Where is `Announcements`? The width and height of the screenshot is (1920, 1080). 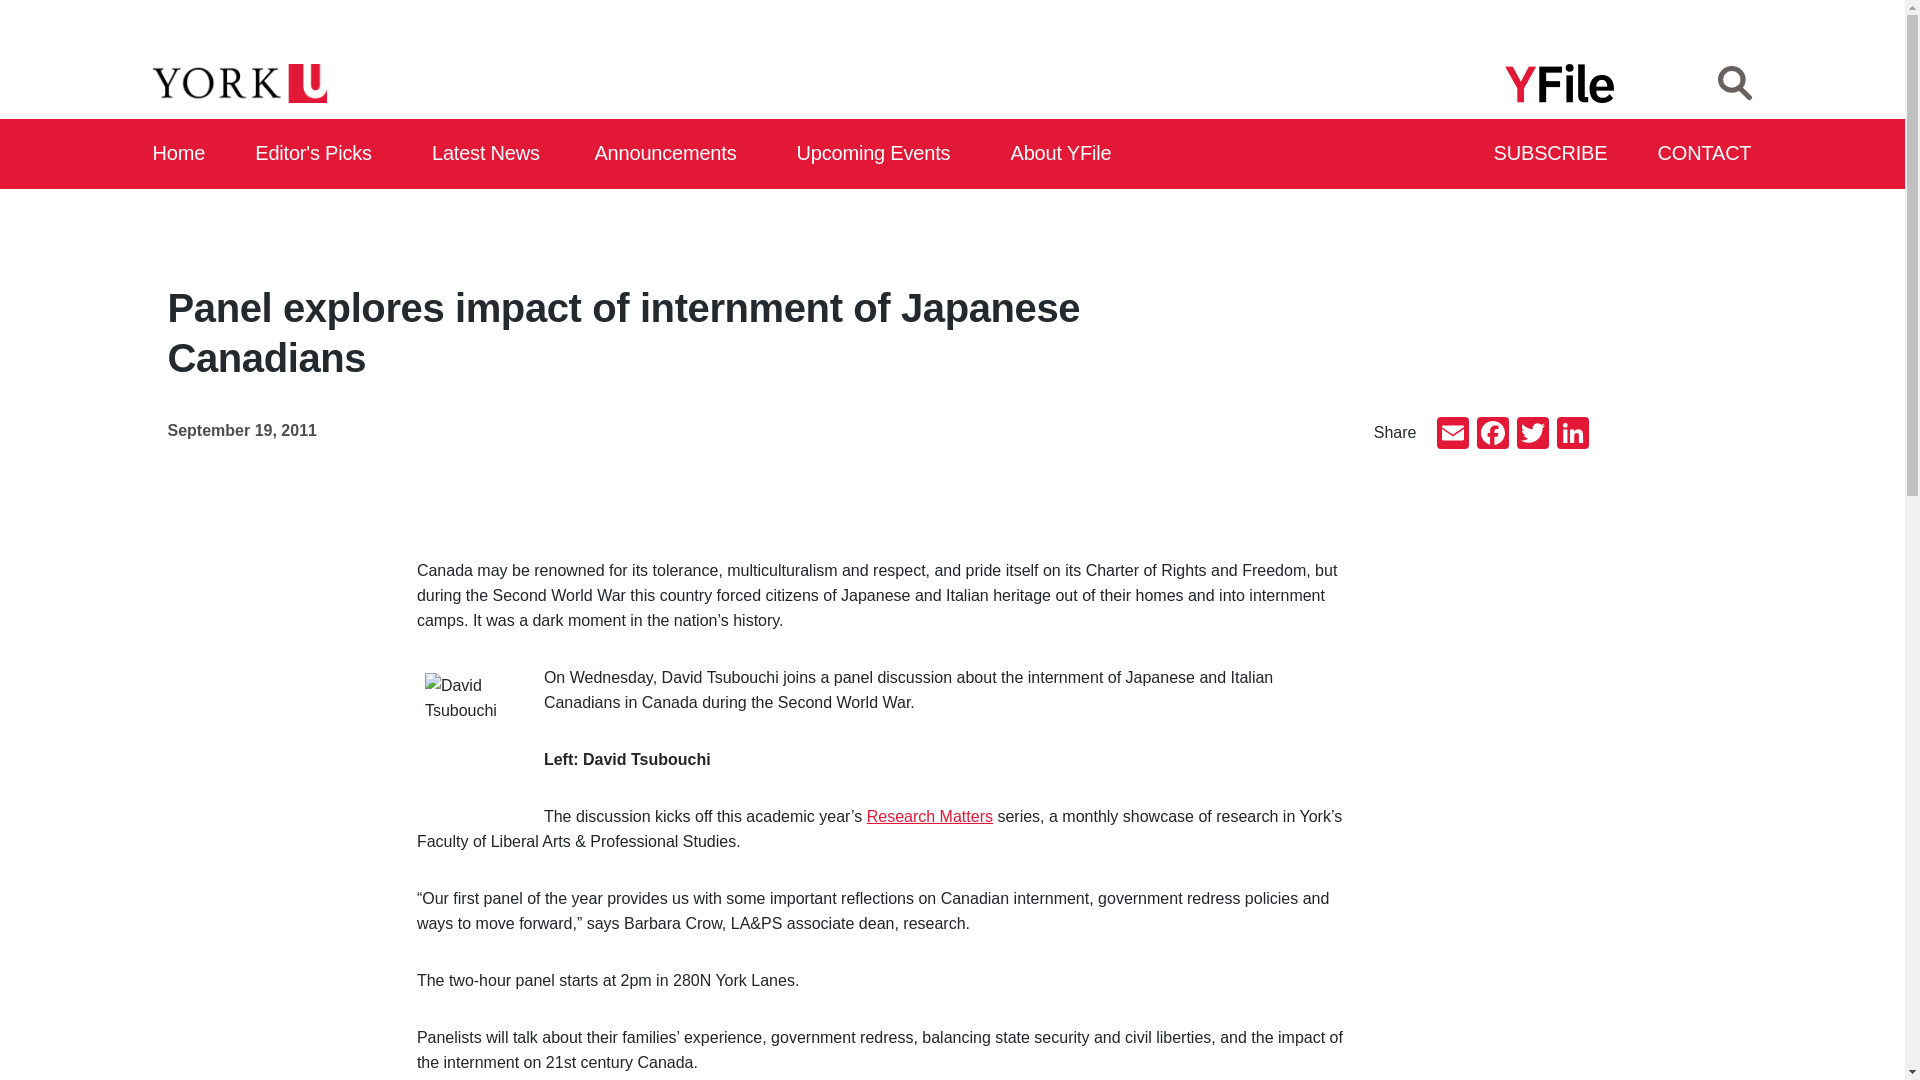
Announcements is located at coordinates (670, 154).